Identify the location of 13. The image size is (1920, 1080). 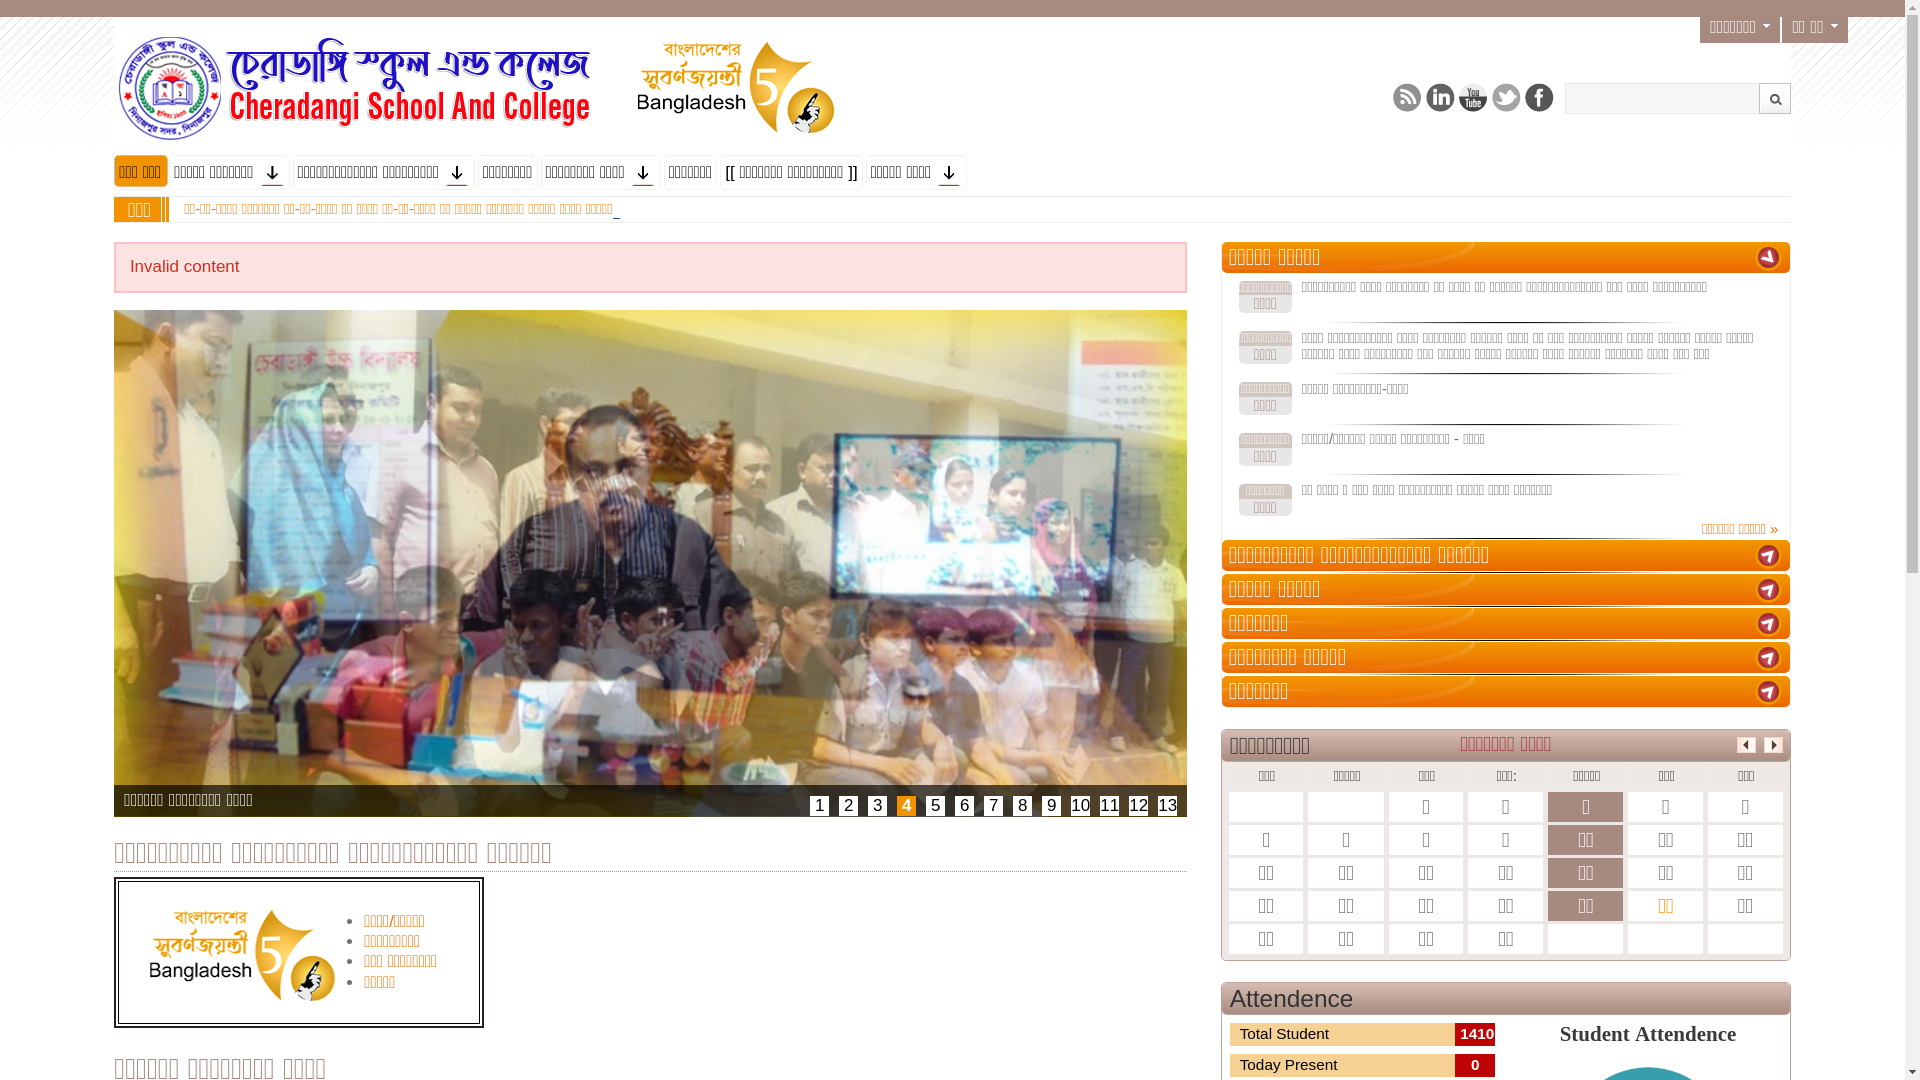
(1168, 806).